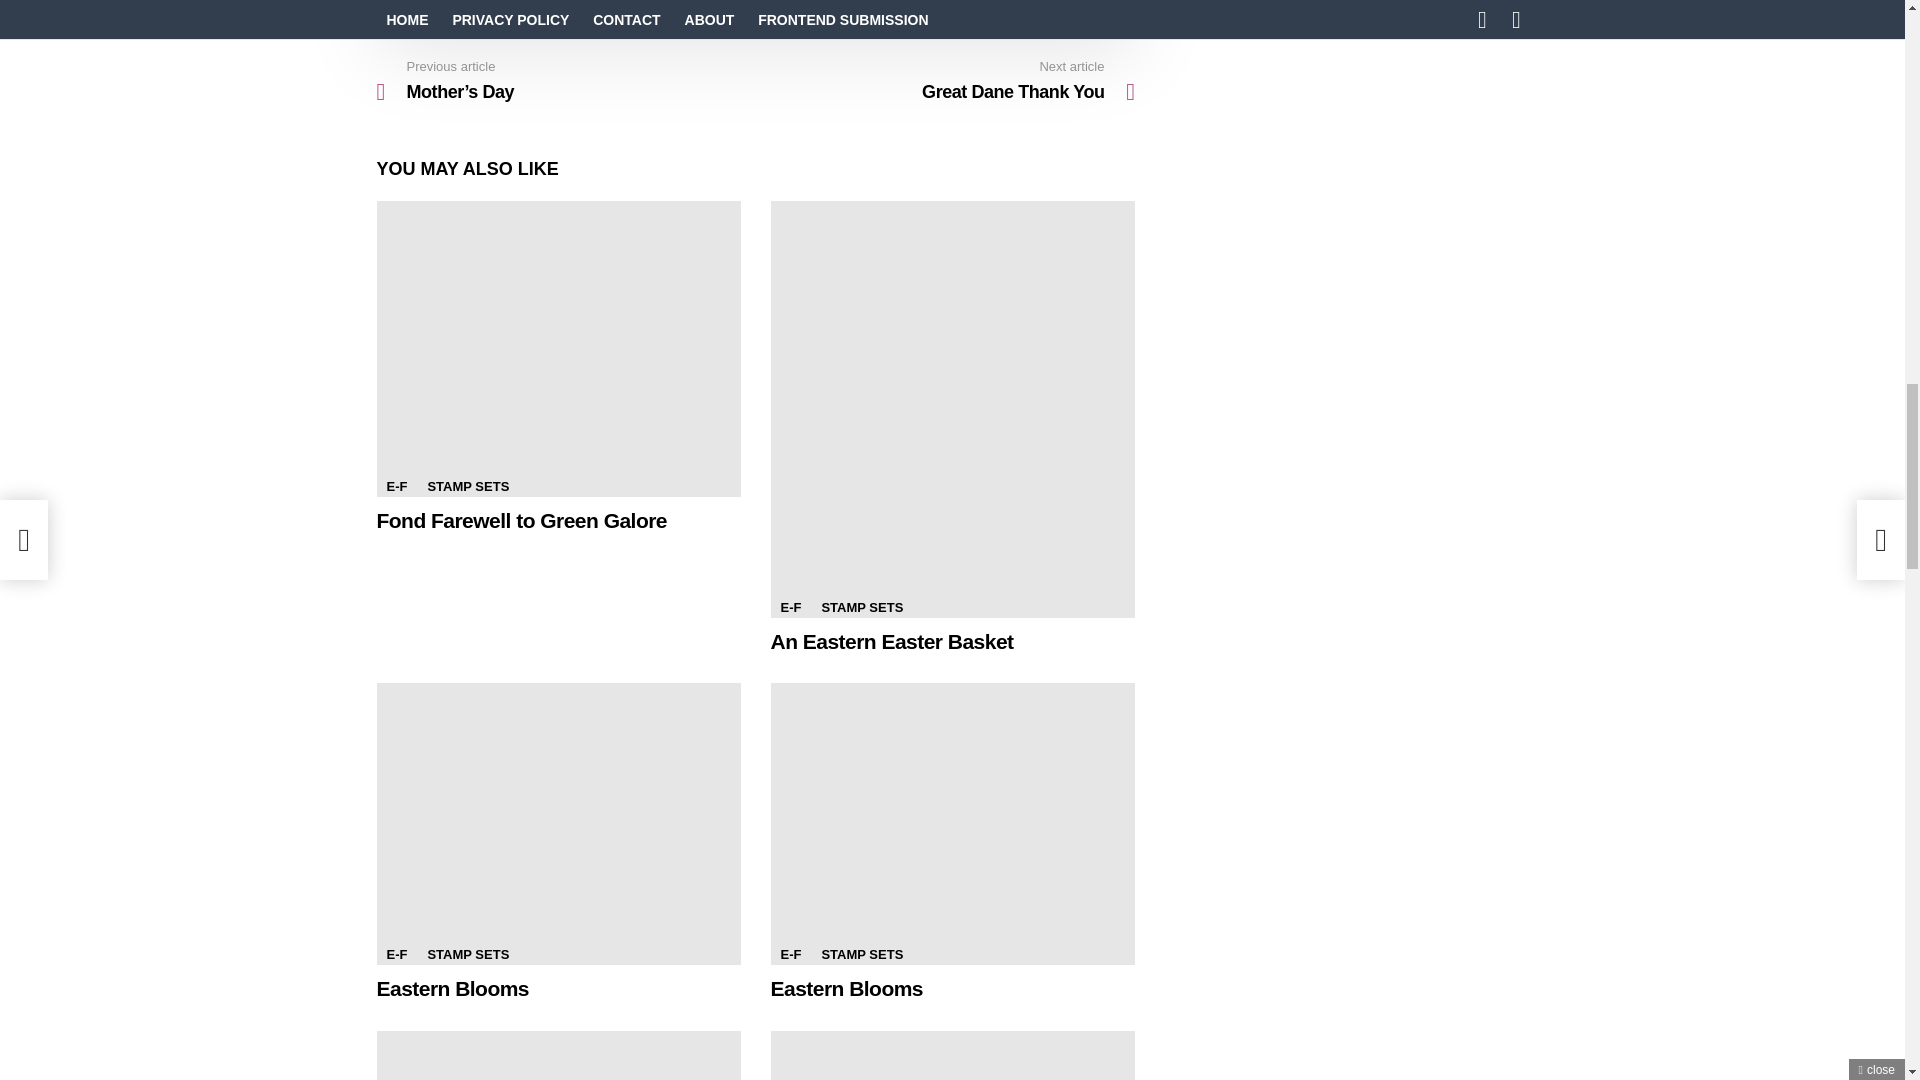 Image resolution: width=1920 pixels, height=1080 pixels. Describe the element at coordinates (452, 988) in the screenshot. I see `Eastern Blooms` at that location.